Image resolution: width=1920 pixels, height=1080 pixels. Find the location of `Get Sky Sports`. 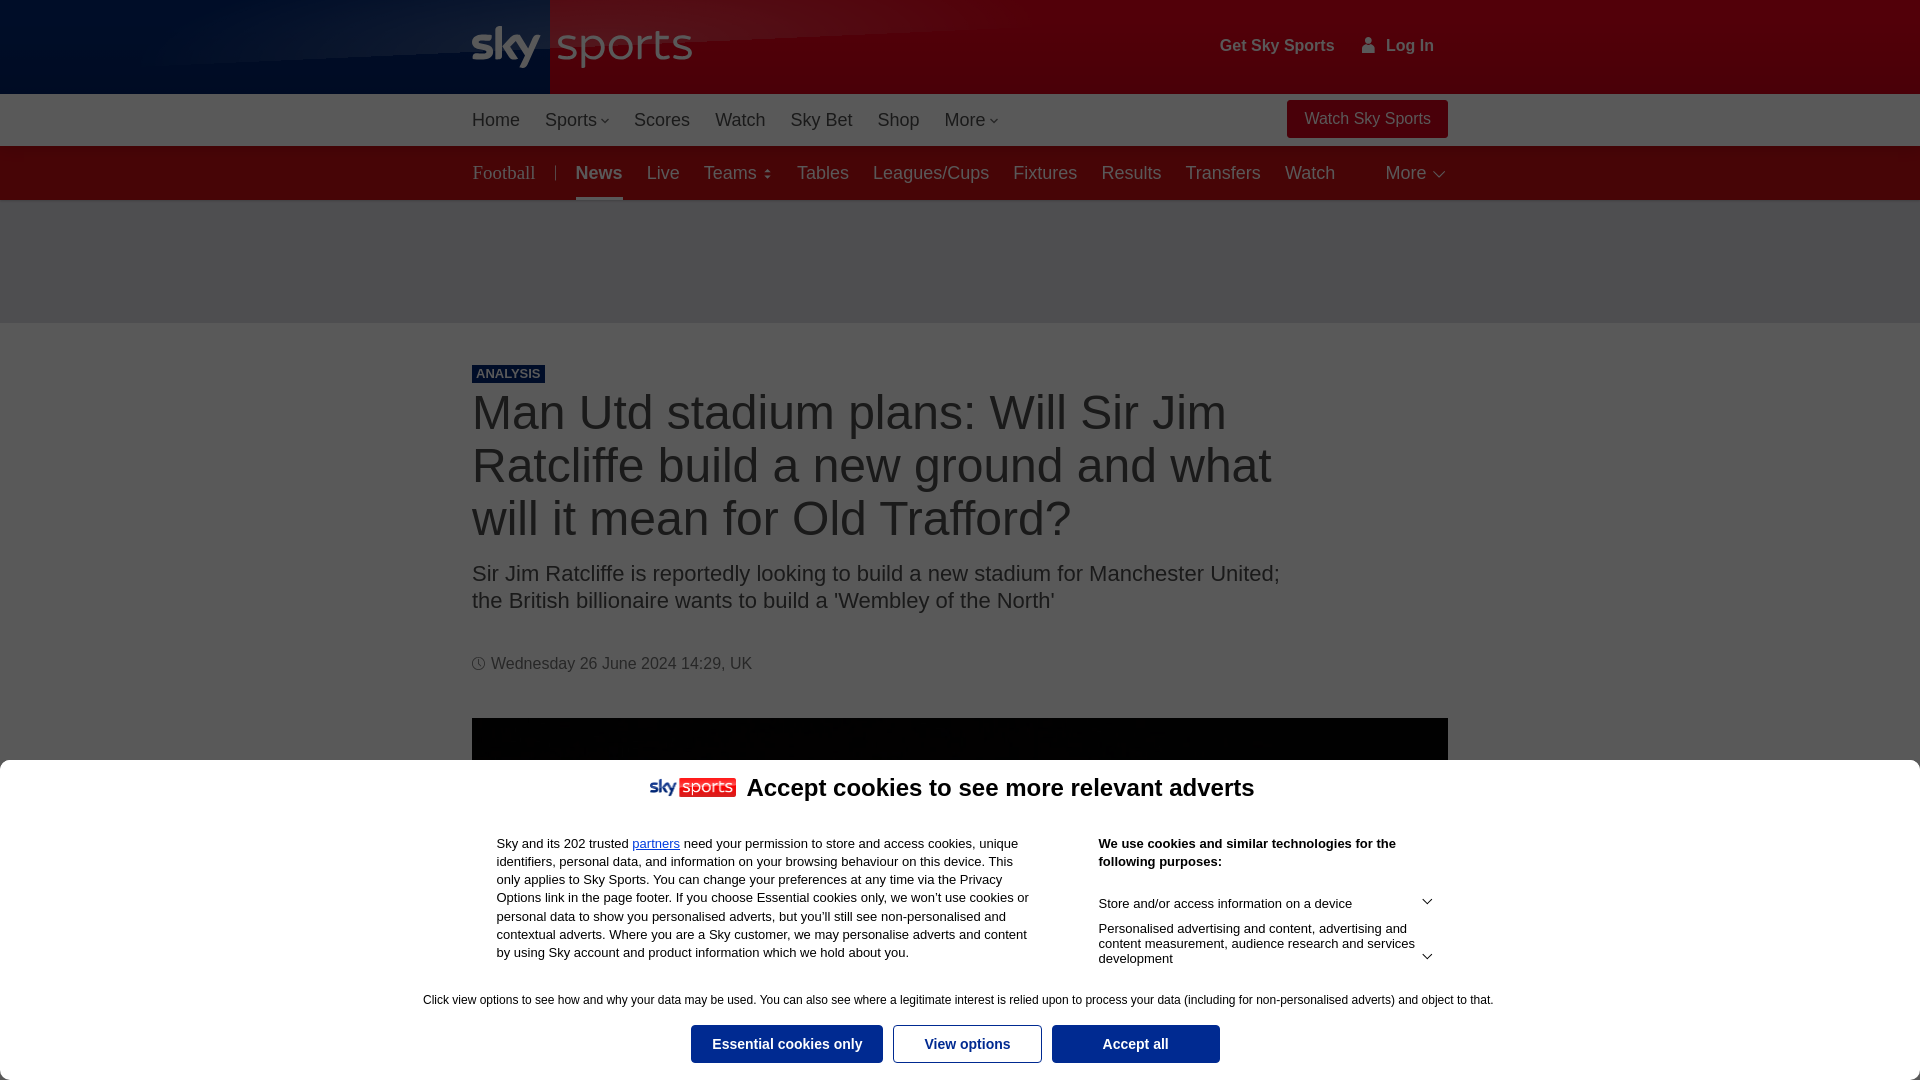

Get Sky Sports is located at coordinates (1278, 46).